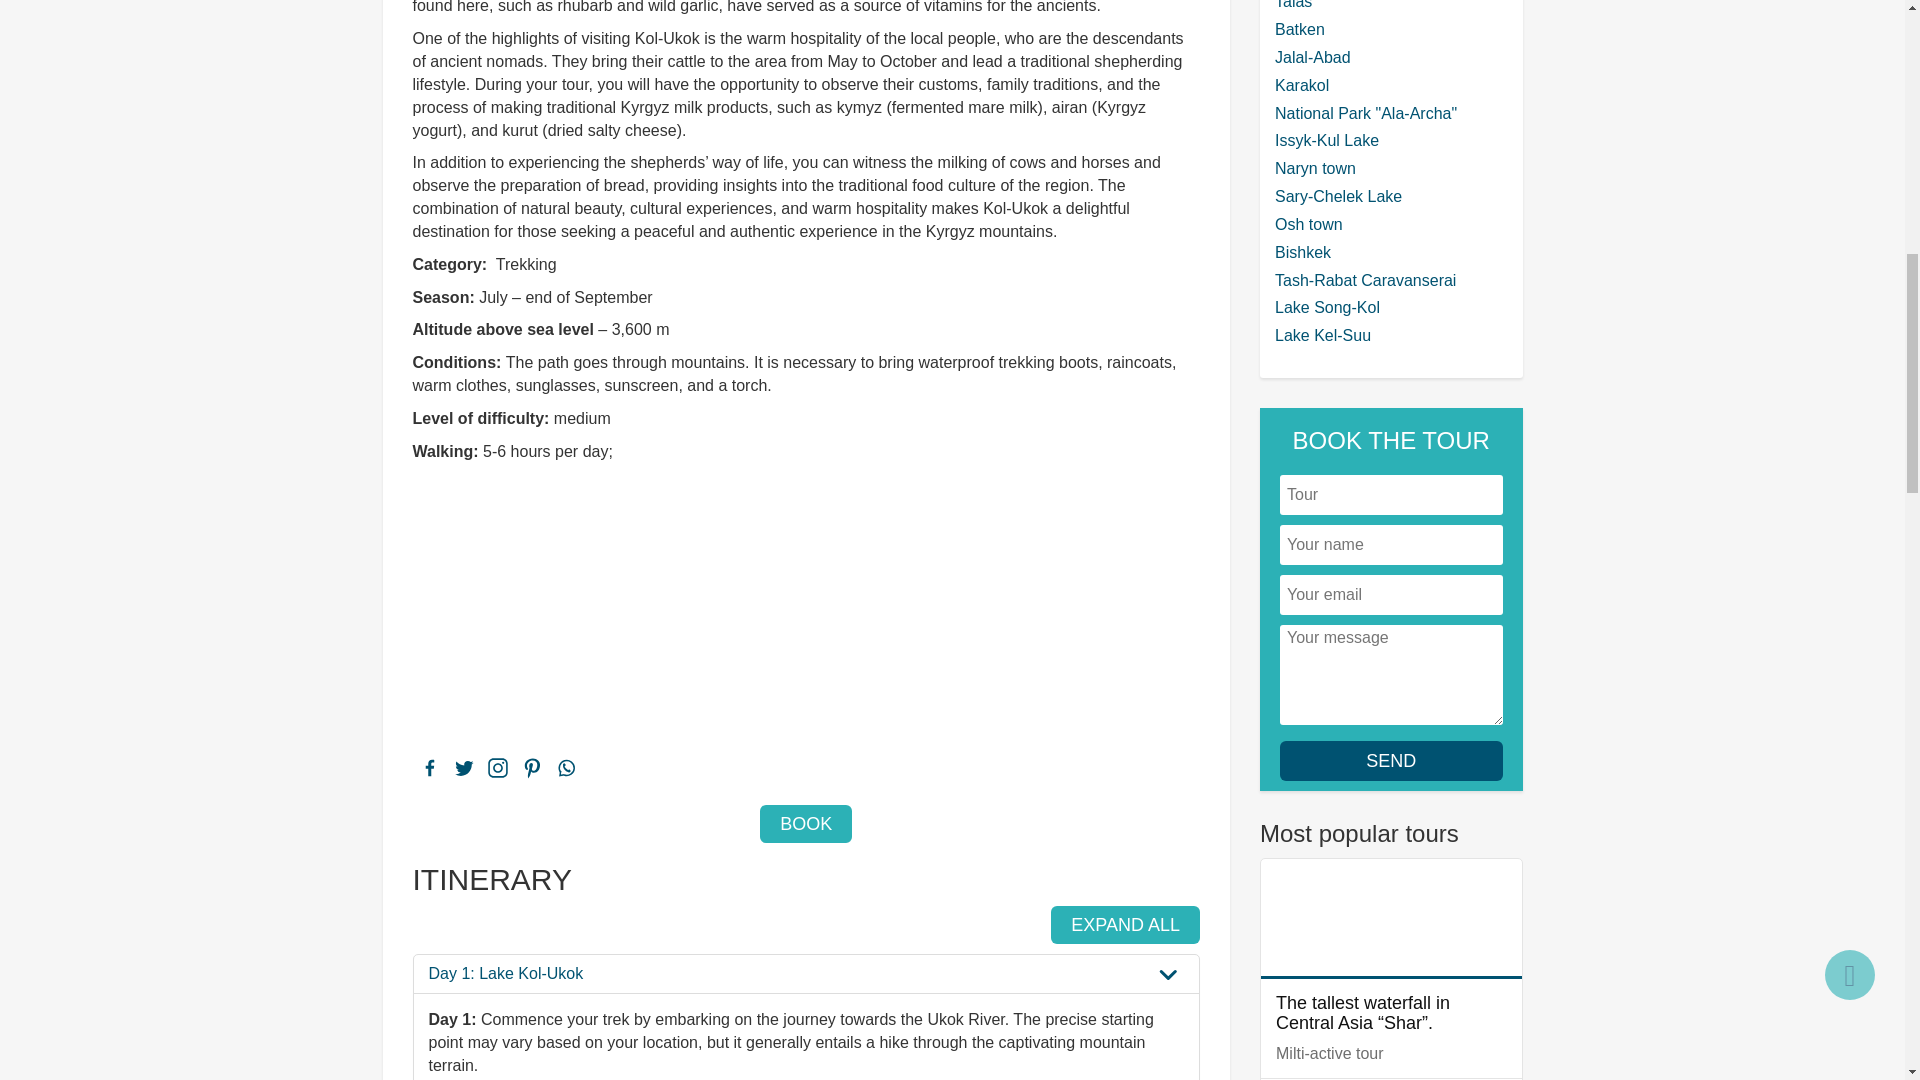  I want to click on Instagram, so click(496, 768).